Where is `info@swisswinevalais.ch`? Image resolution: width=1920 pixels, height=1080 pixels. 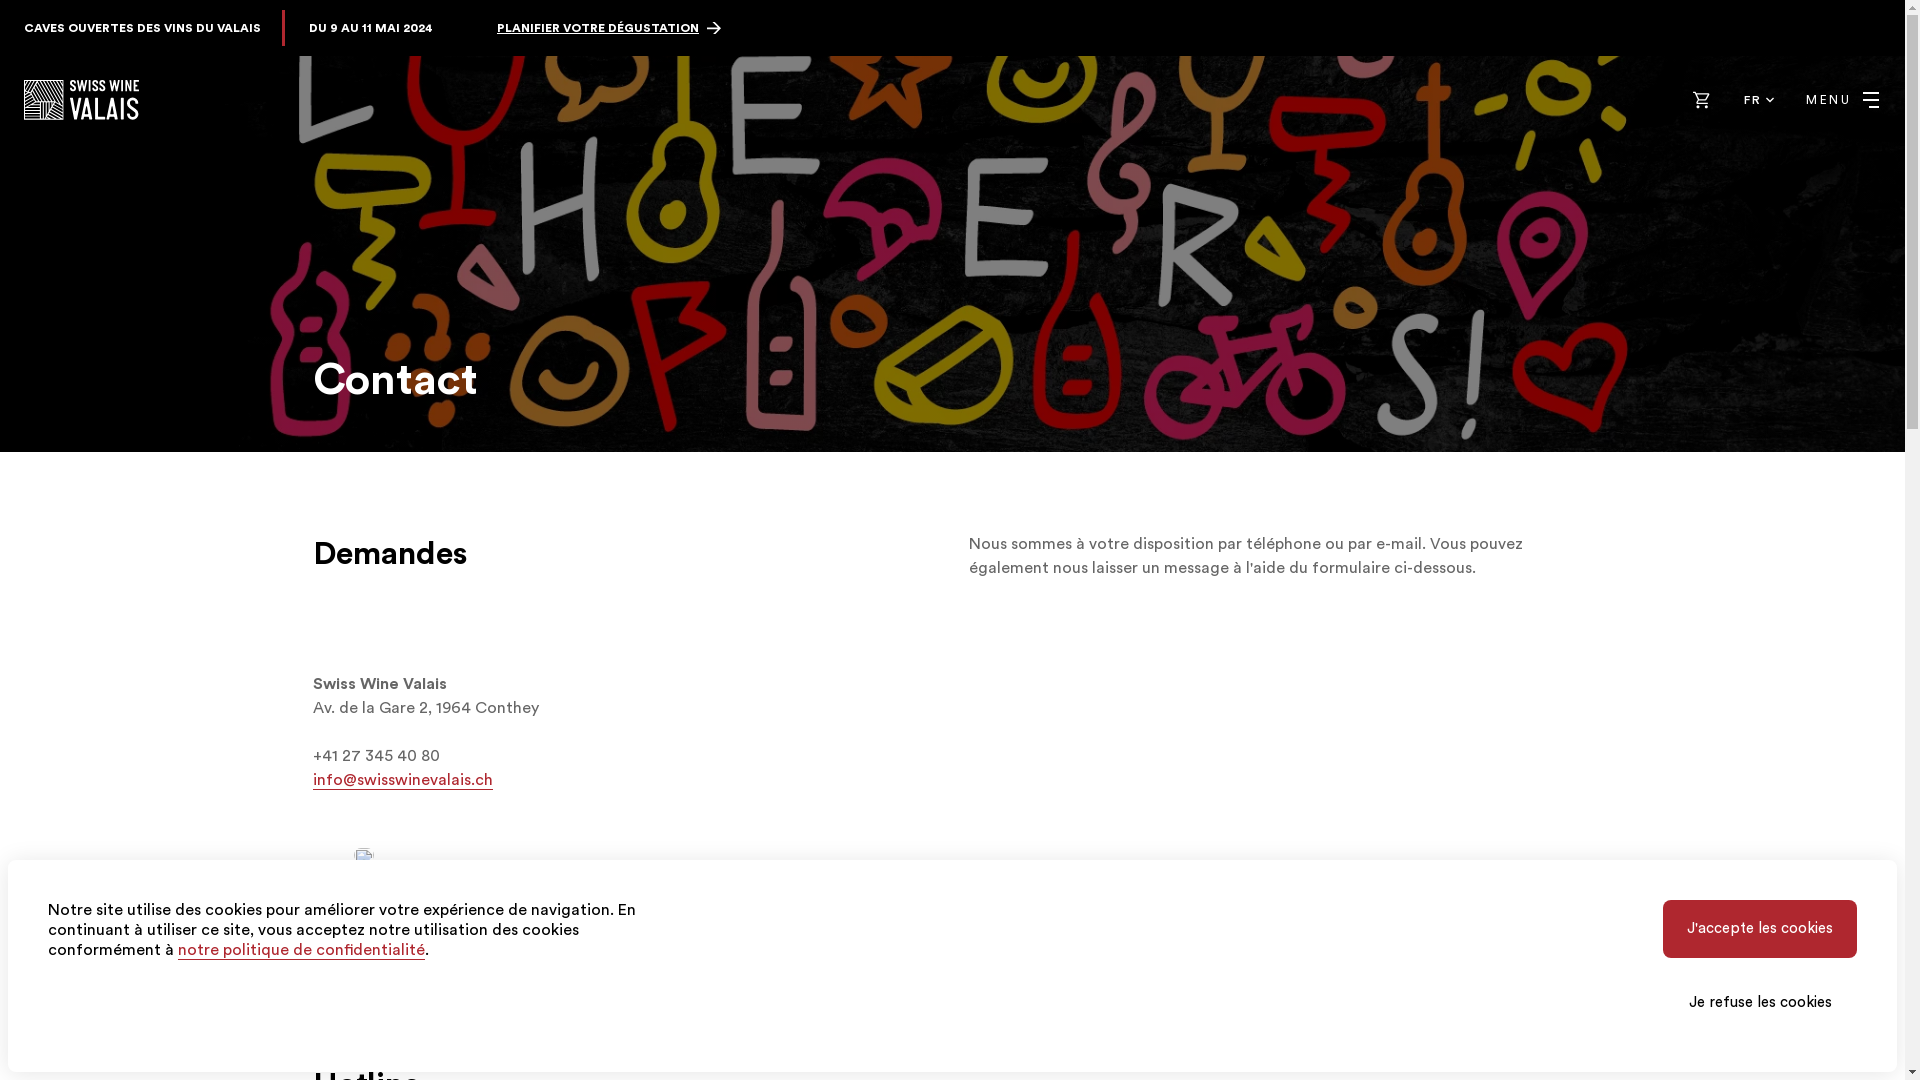
info@swisswinevalais.ch is located at coordinates (402, 780).